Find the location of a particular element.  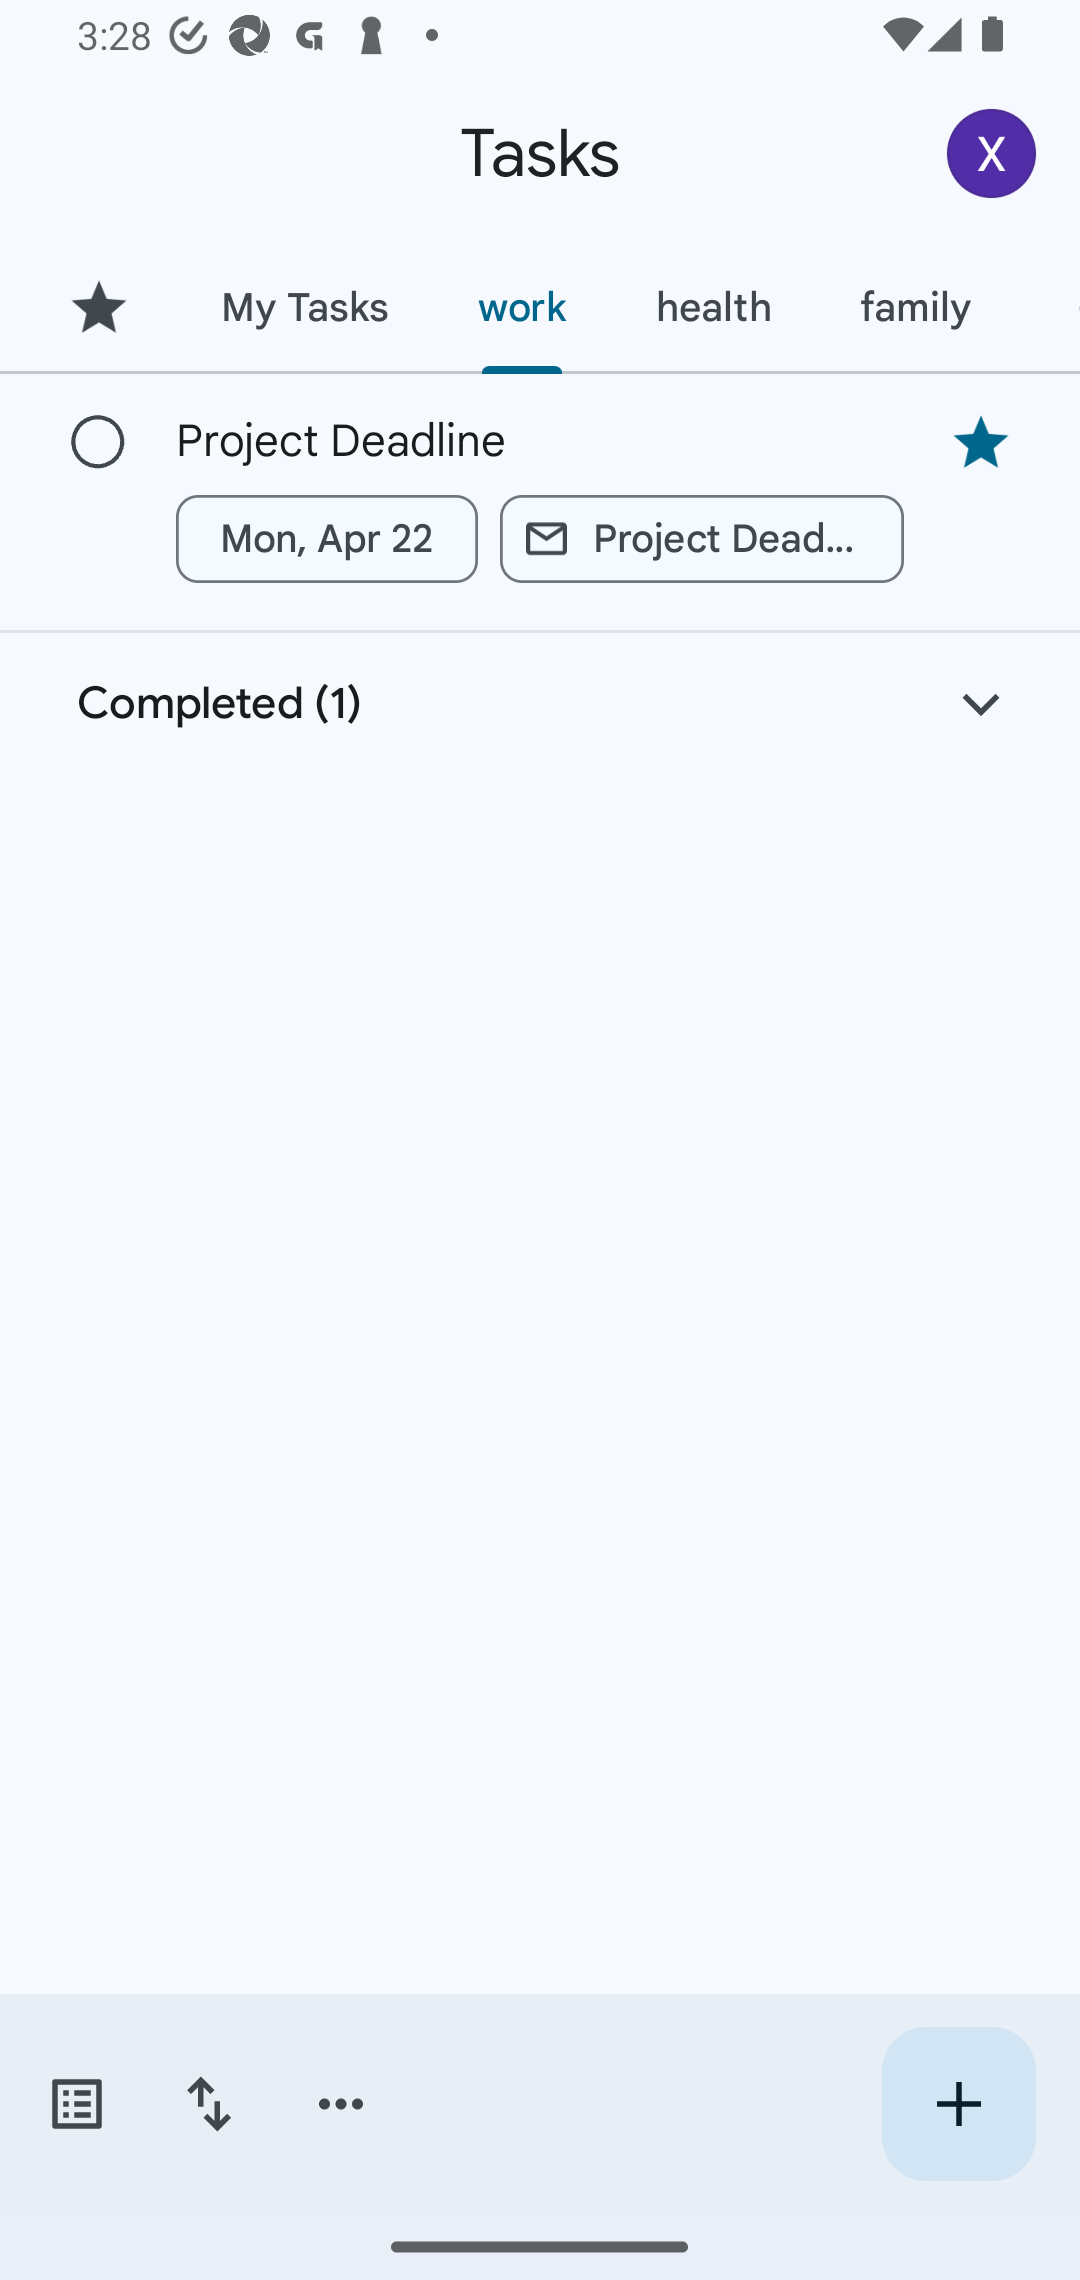

Switch task lists is located at coordinates (76, 2104).